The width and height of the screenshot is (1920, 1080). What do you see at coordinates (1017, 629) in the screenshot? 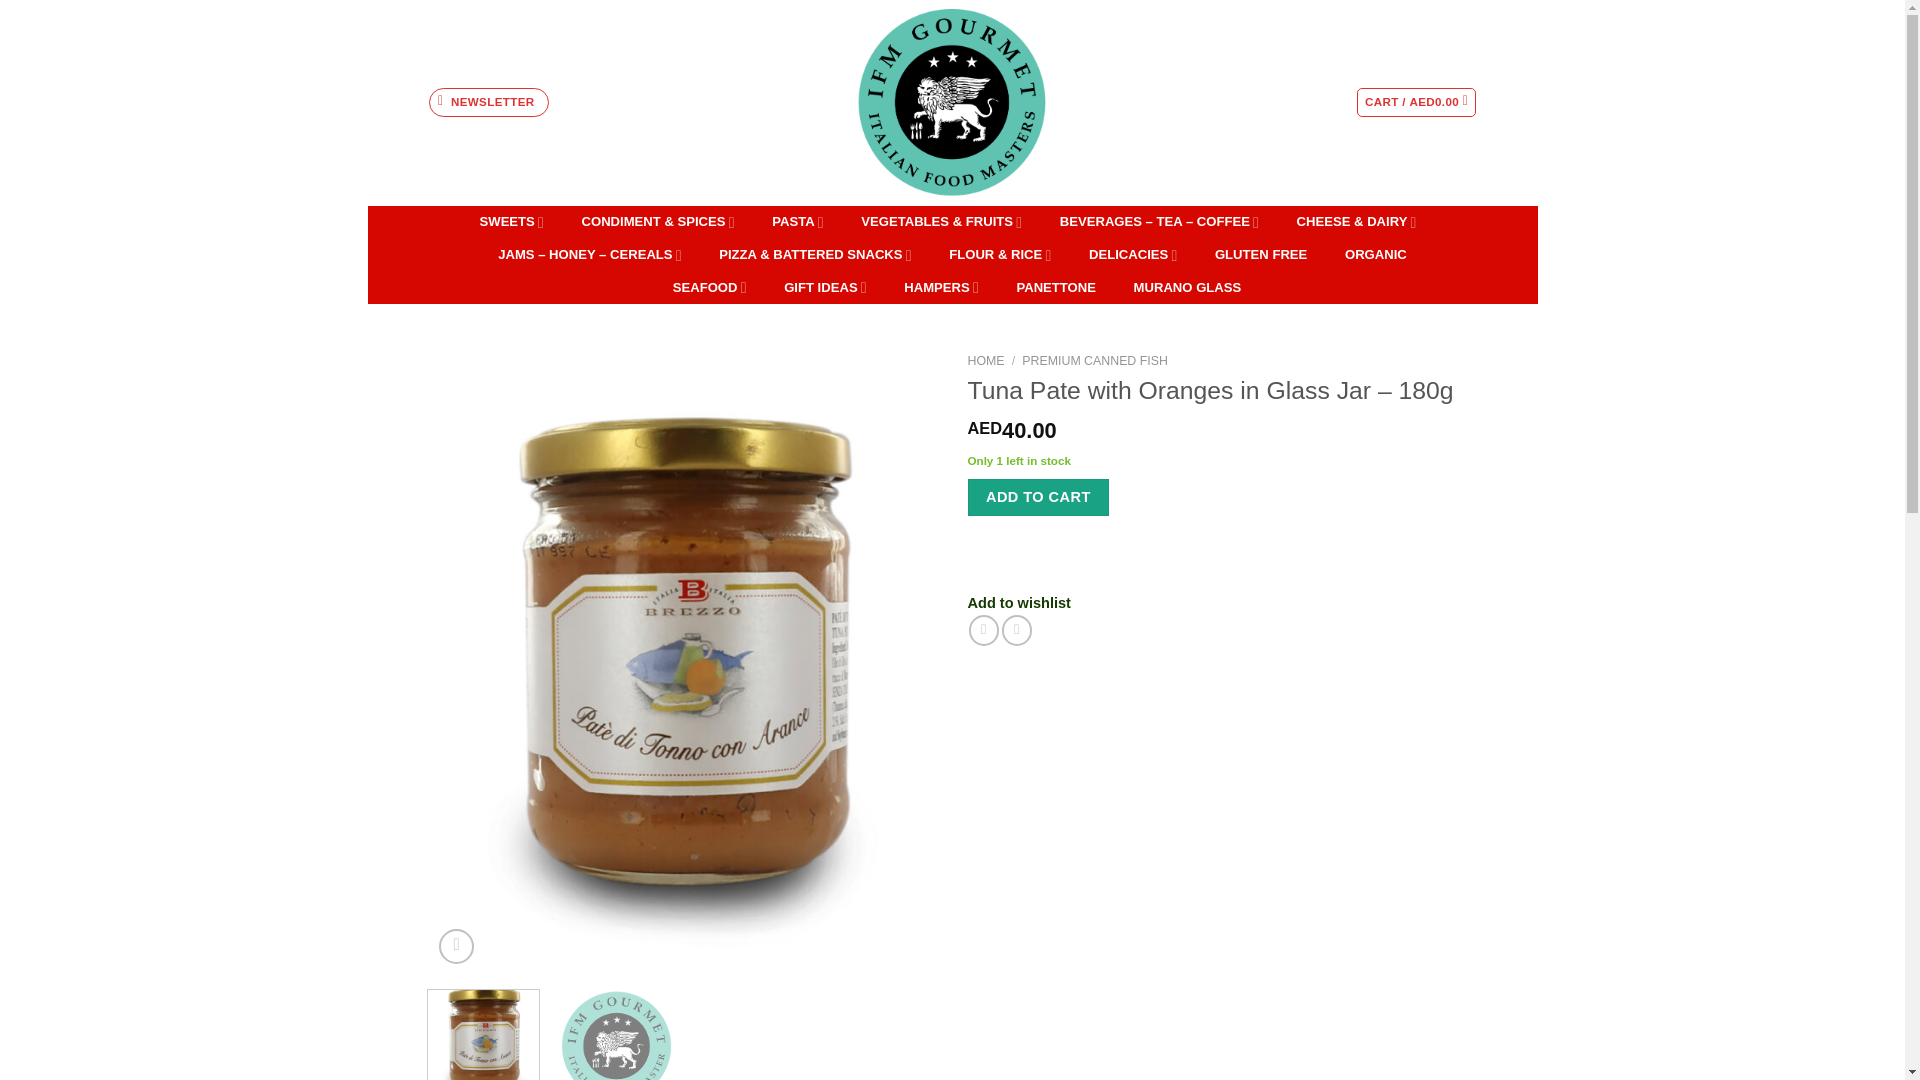
I see `Email to a Friend` at bounding box center [1017, 629].